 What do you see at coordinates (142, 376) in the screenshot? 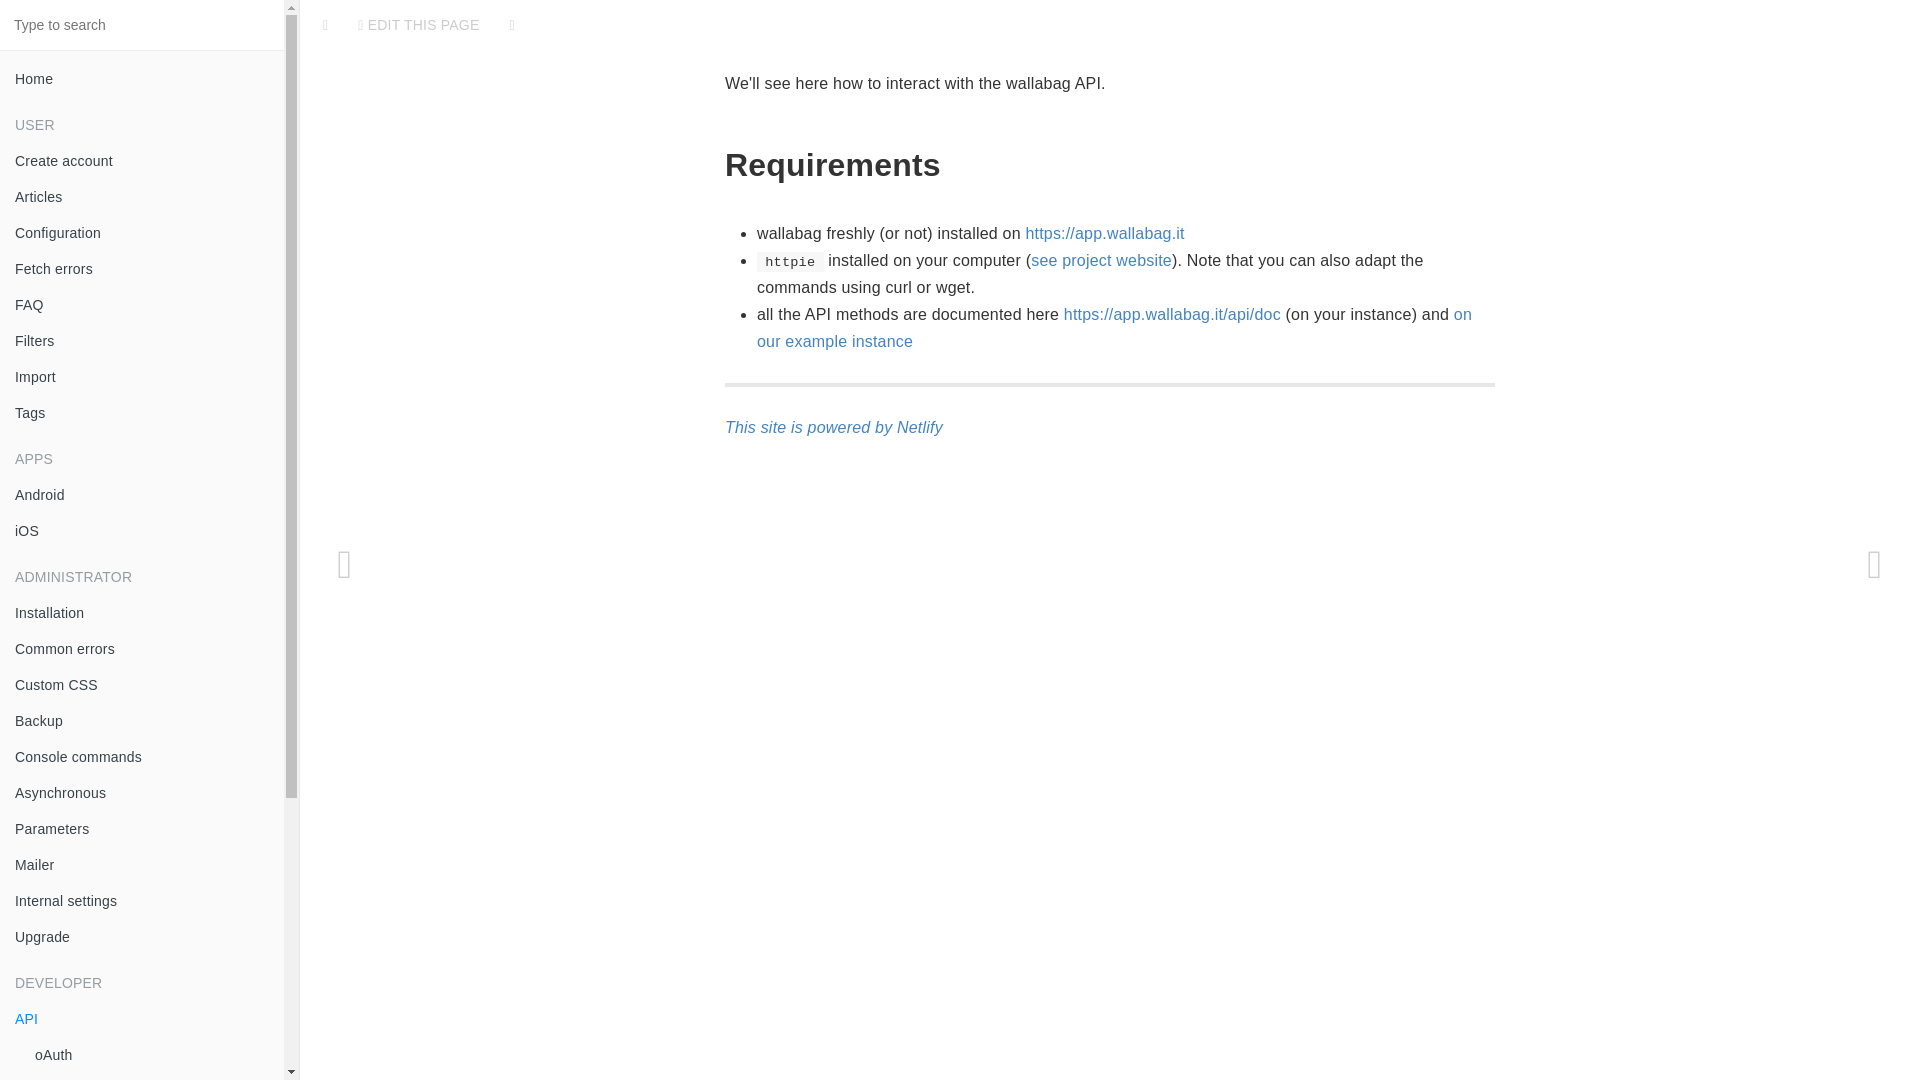
I see `Import` at bounding box center [142, 376].